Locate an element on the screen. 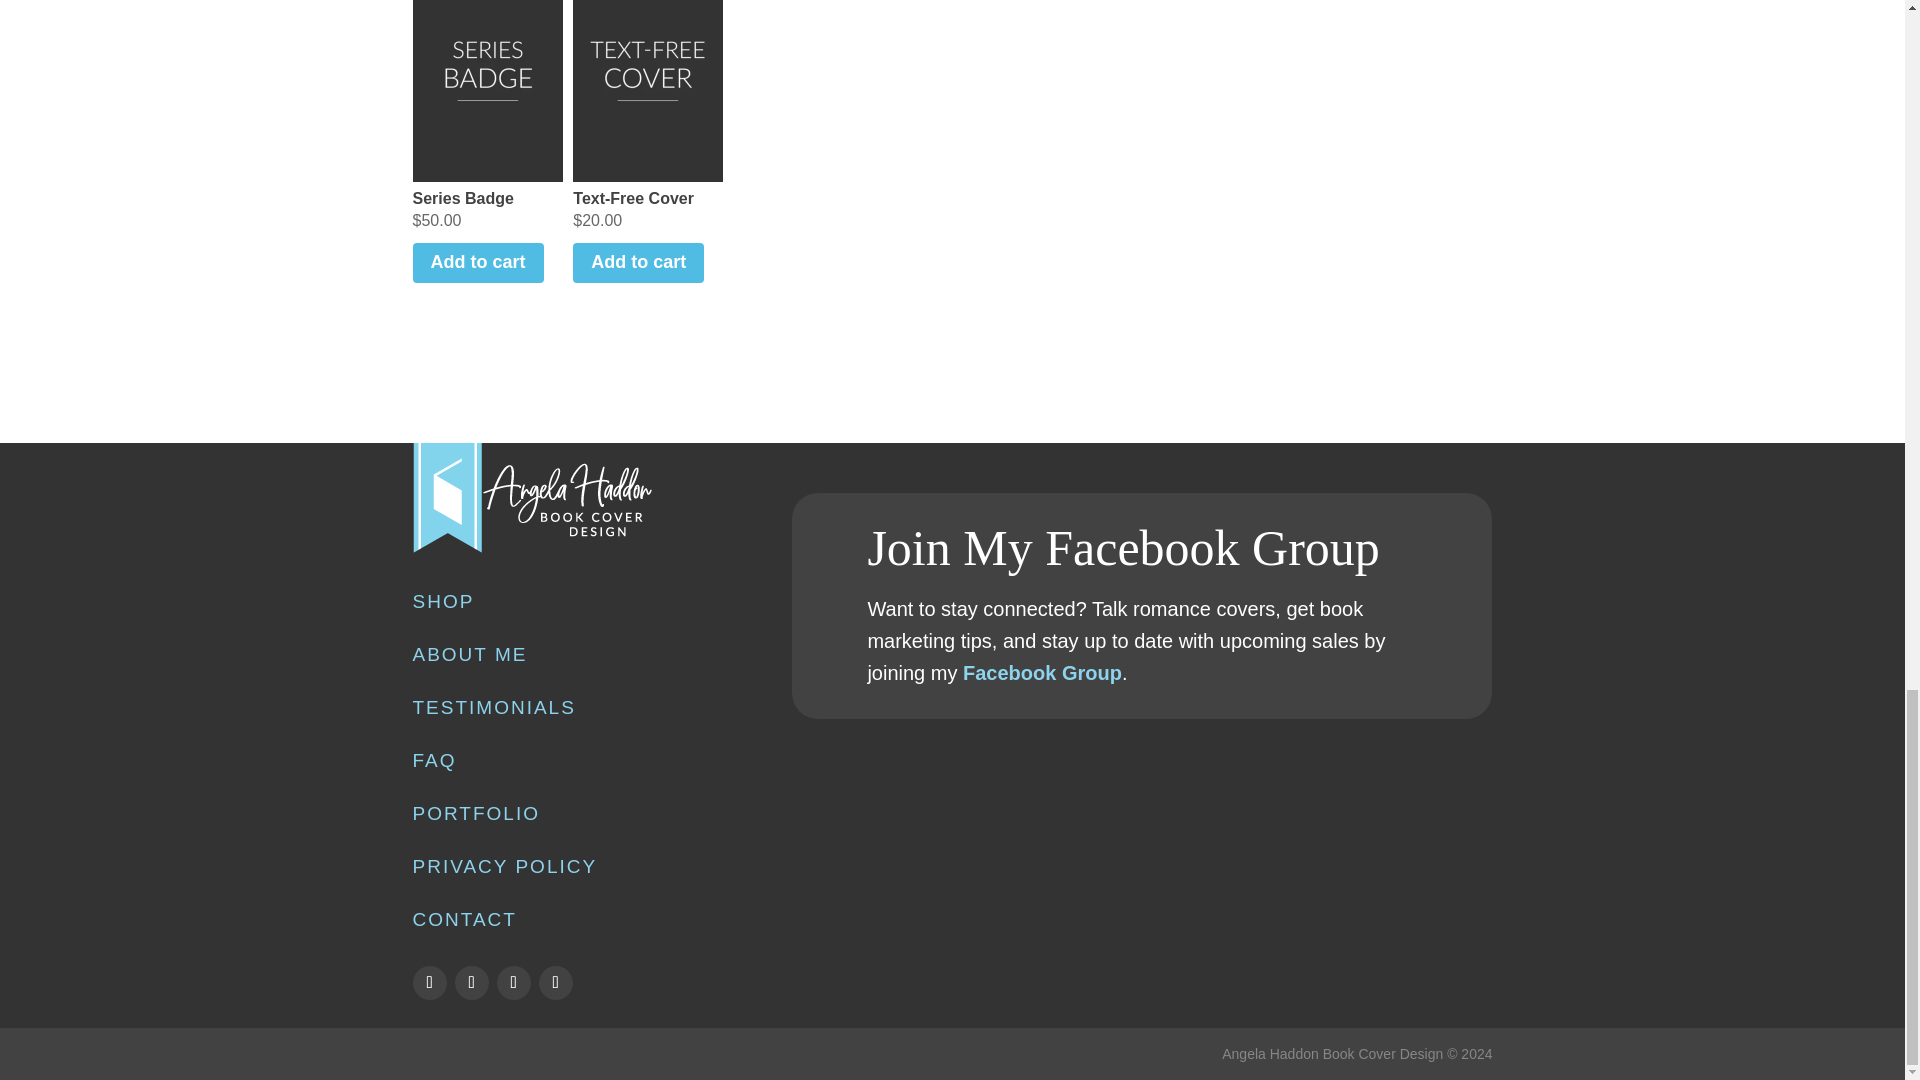 The height and width of the screenshot is (1080, 1920). About Angela Haddon Book Cover Design is located at coordinates (469, 654).